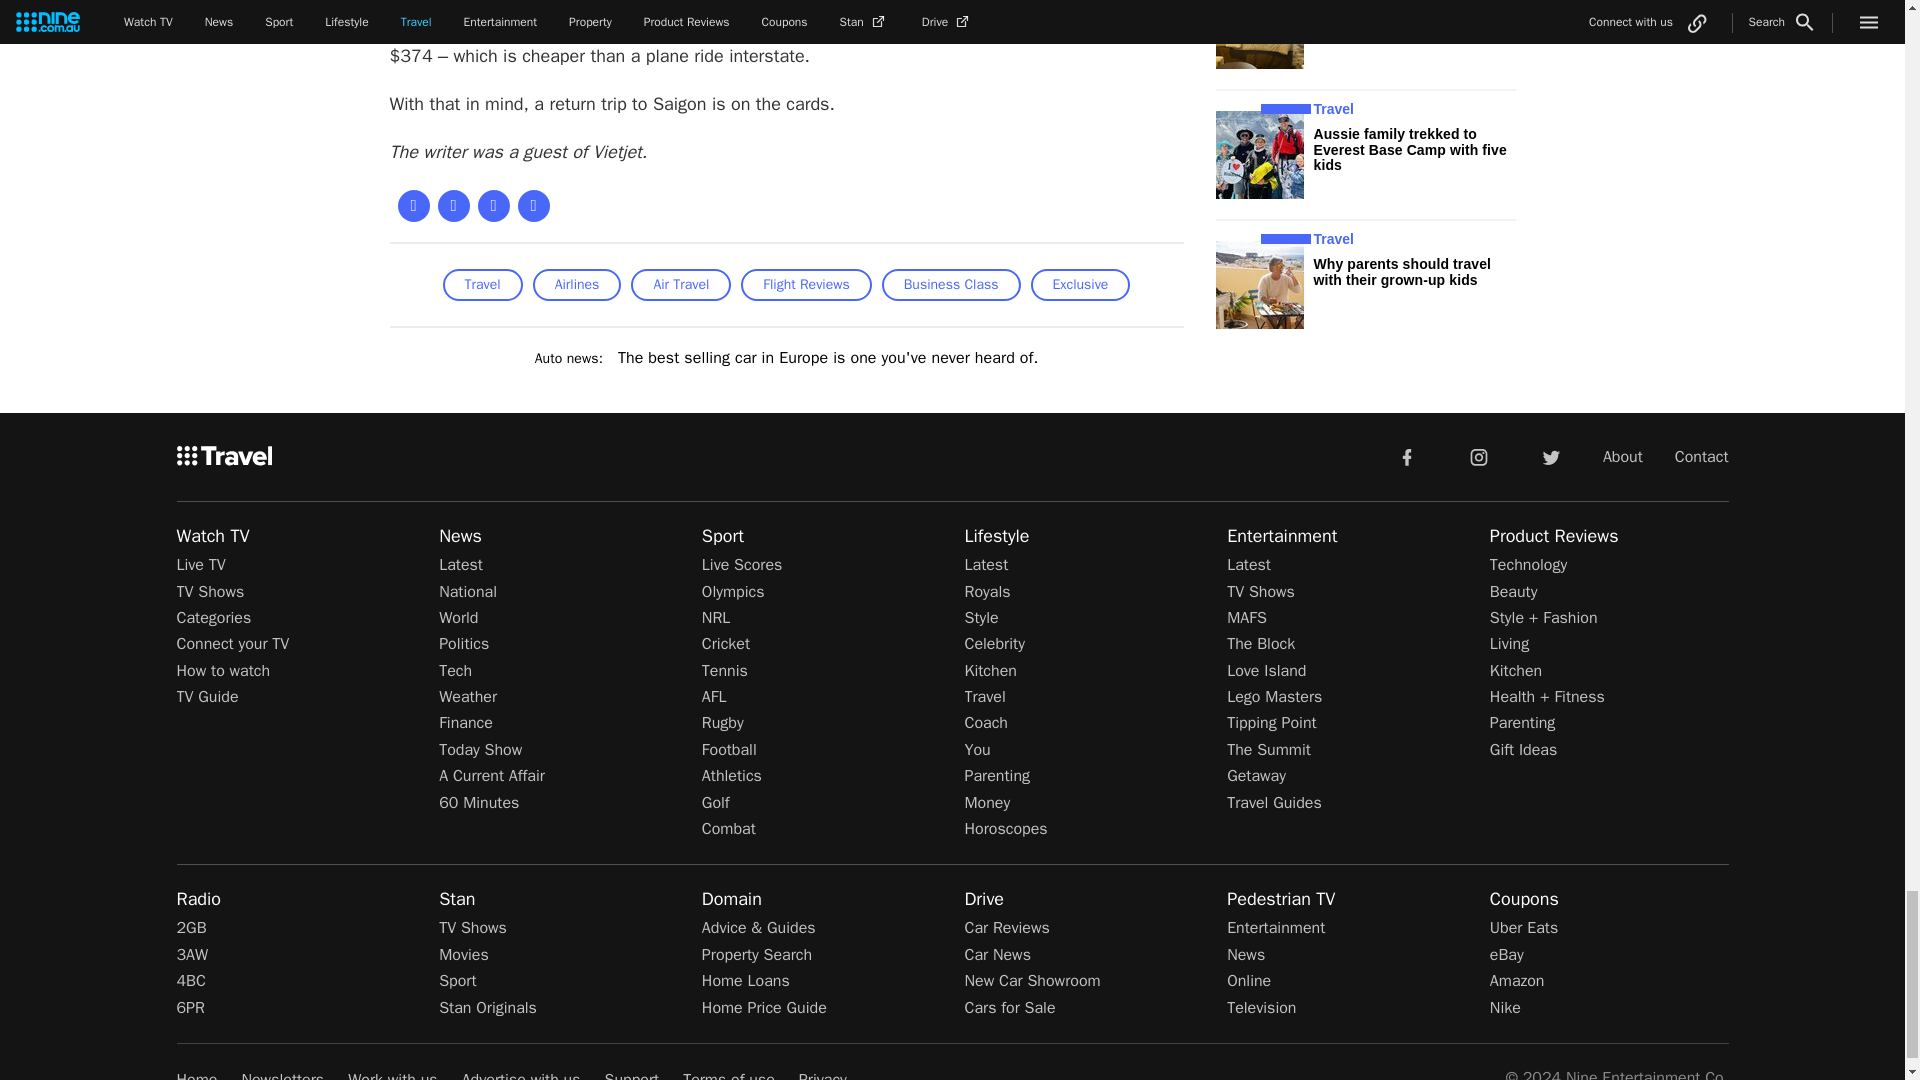 The width and height of the screenshot is (1920, 1080). Describe the element at coordinates (1479, 456) in the screenshot. I see `instagram` at that location.